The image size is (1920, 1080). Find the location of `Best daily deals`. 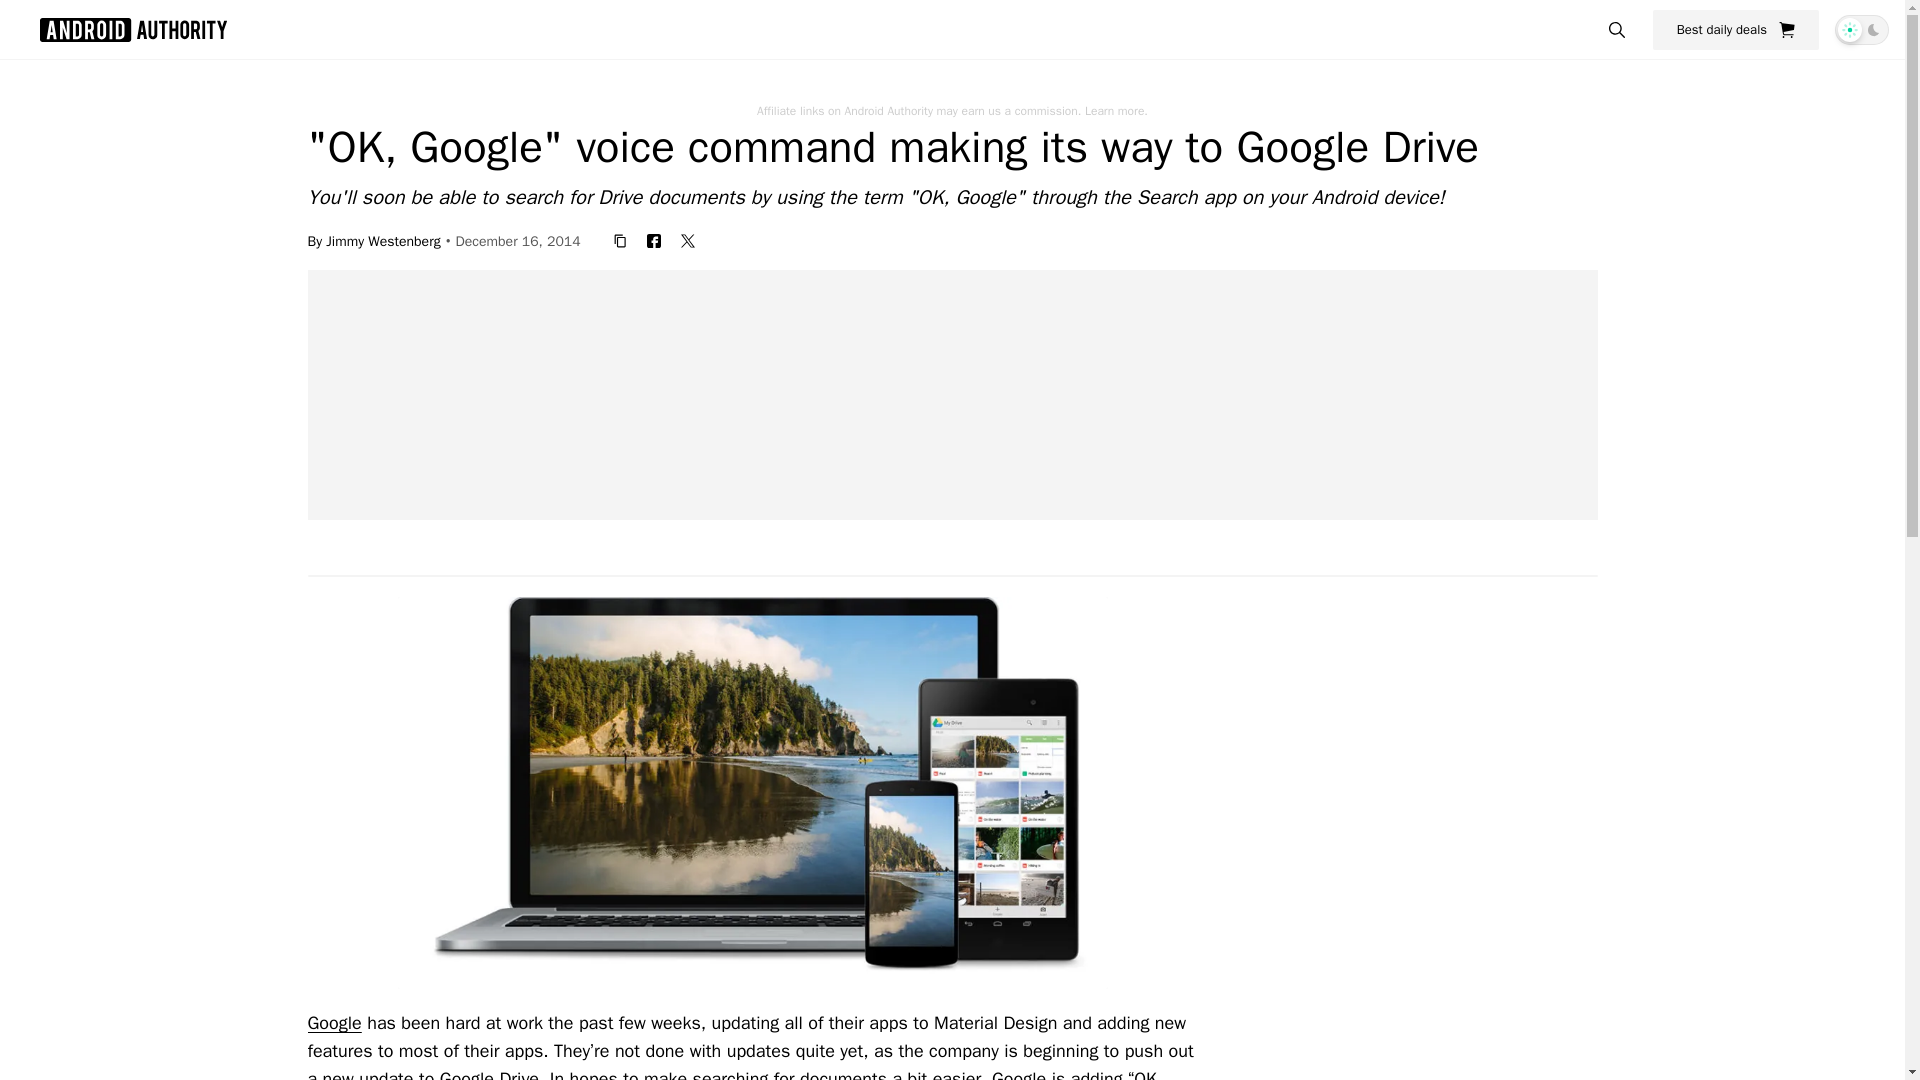

Best daily deals is located at coordinates (1736, 29).